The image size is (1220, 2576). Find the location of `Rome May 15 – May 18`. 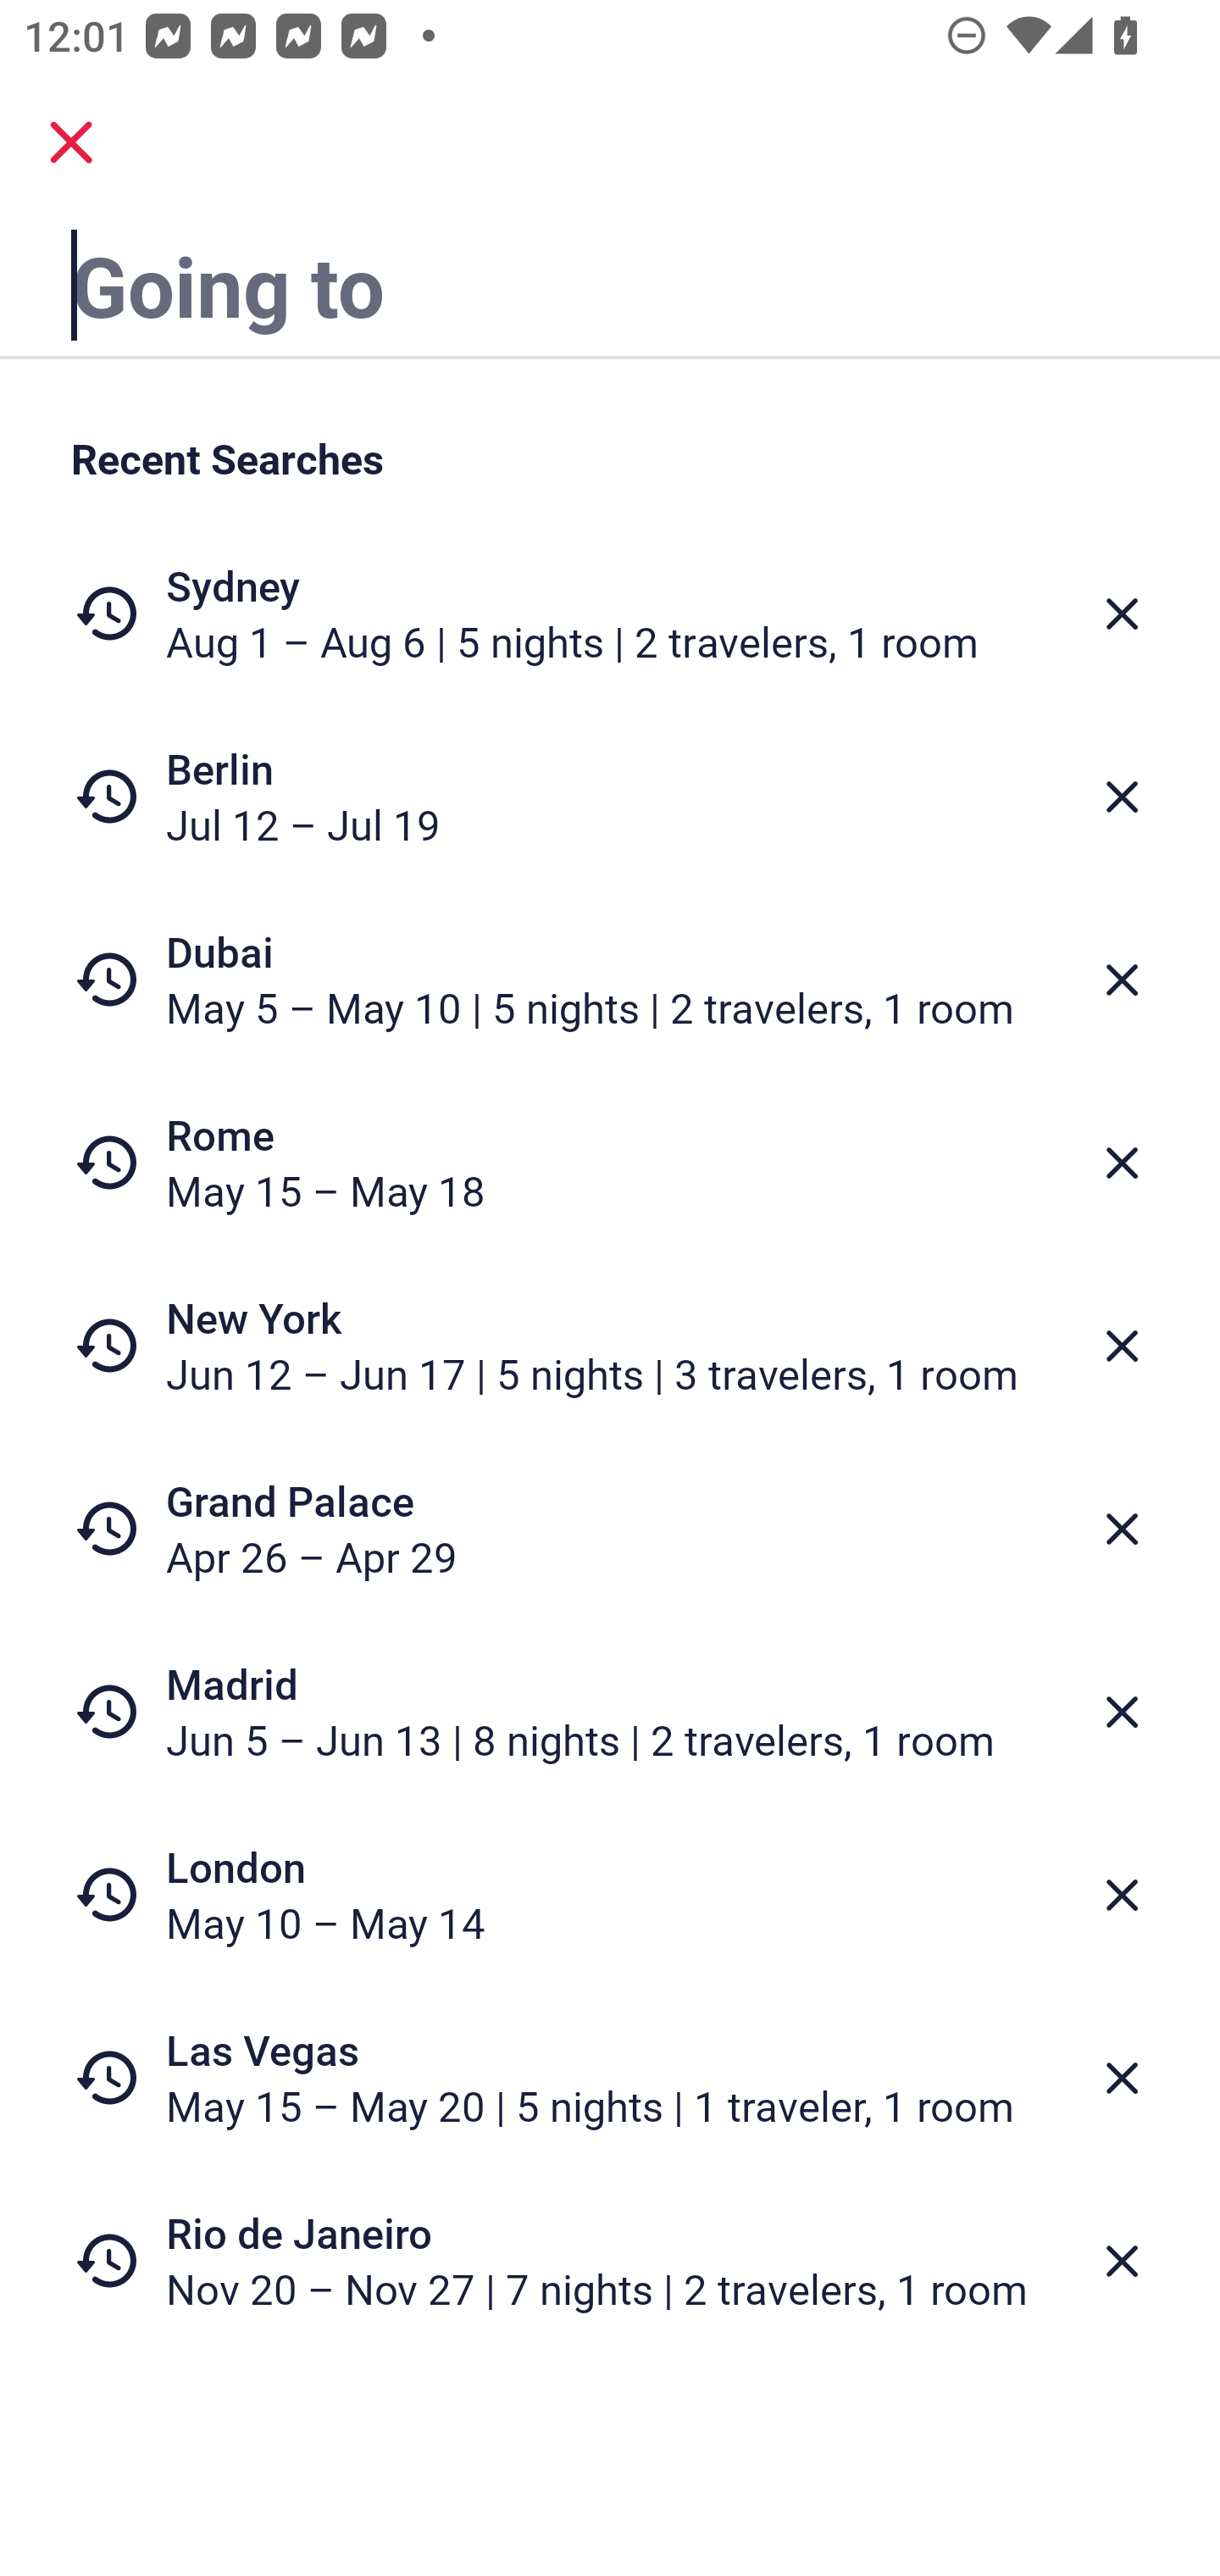

Rome May 15 – May 18 is located at coordinates (610, 1163).